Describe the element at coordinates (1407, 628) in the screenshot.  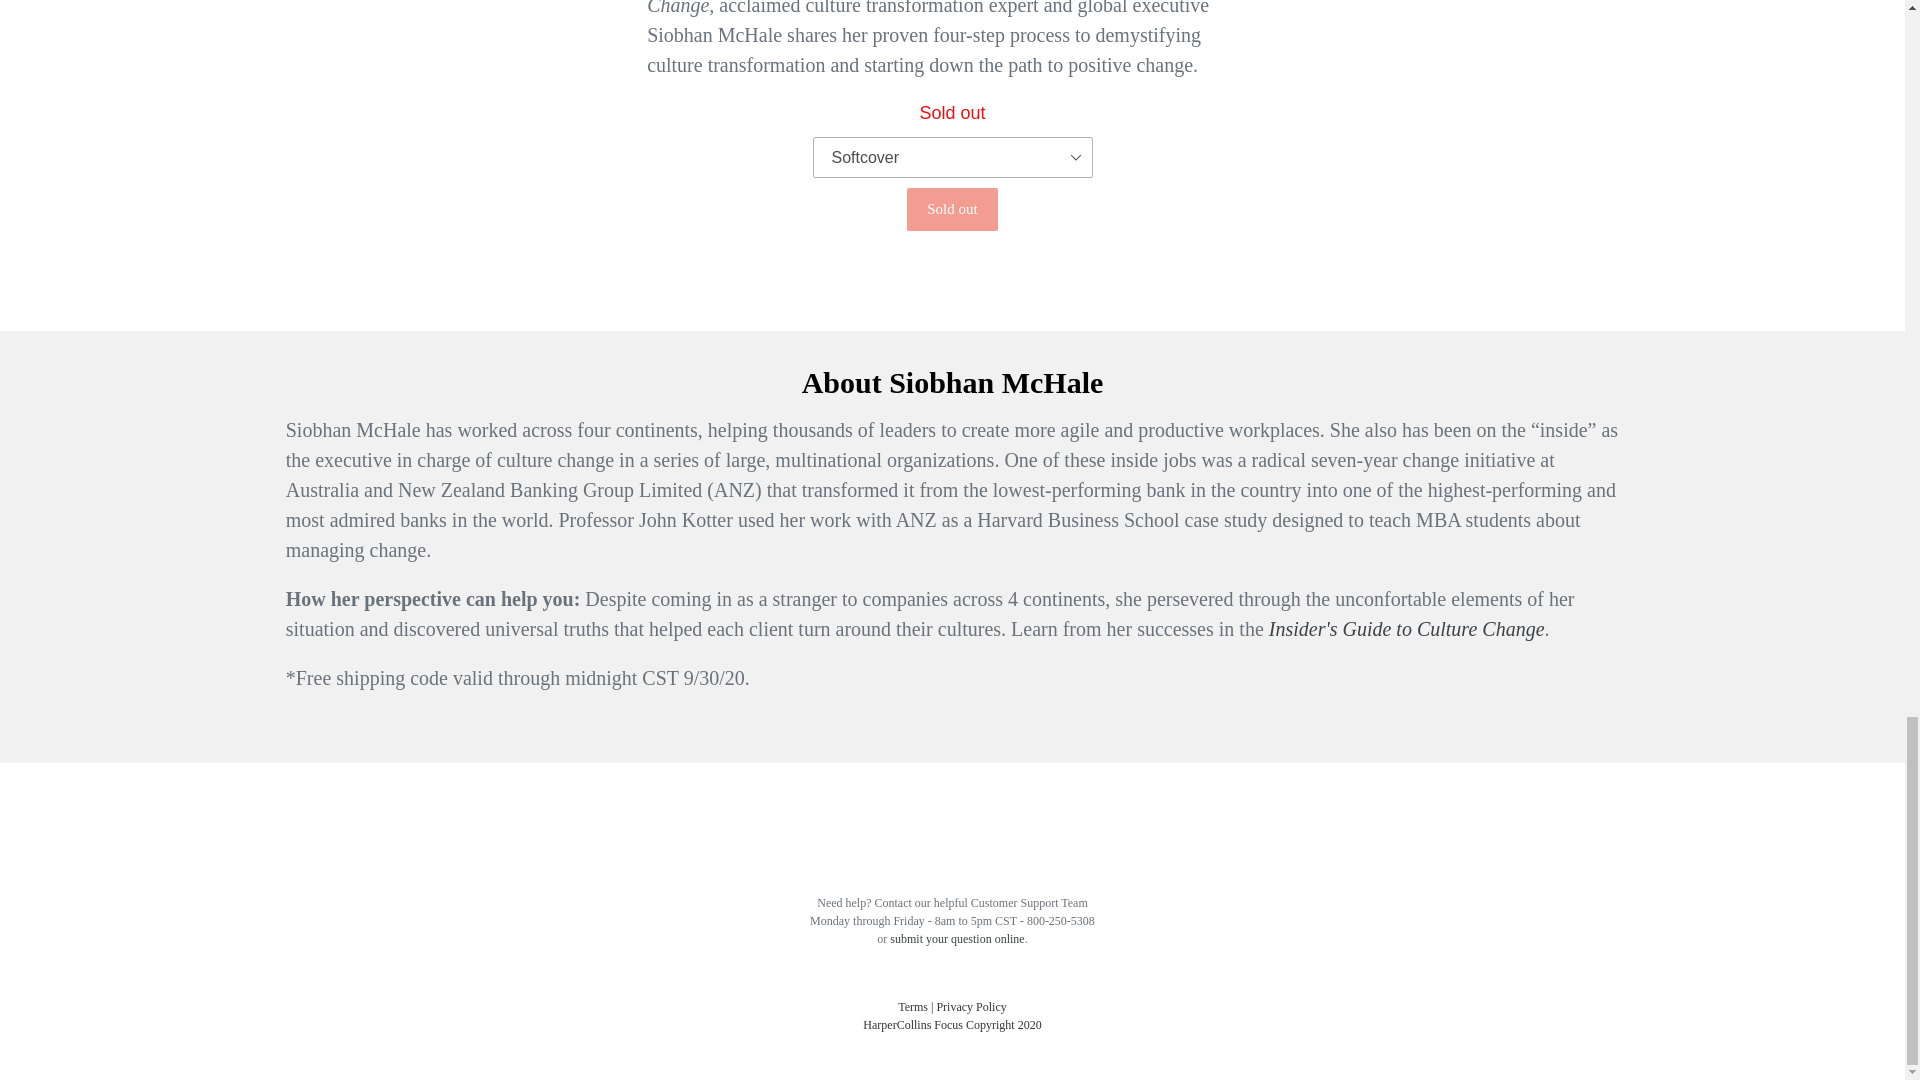
I see `Insider's Guide to Culture Change` at that location.